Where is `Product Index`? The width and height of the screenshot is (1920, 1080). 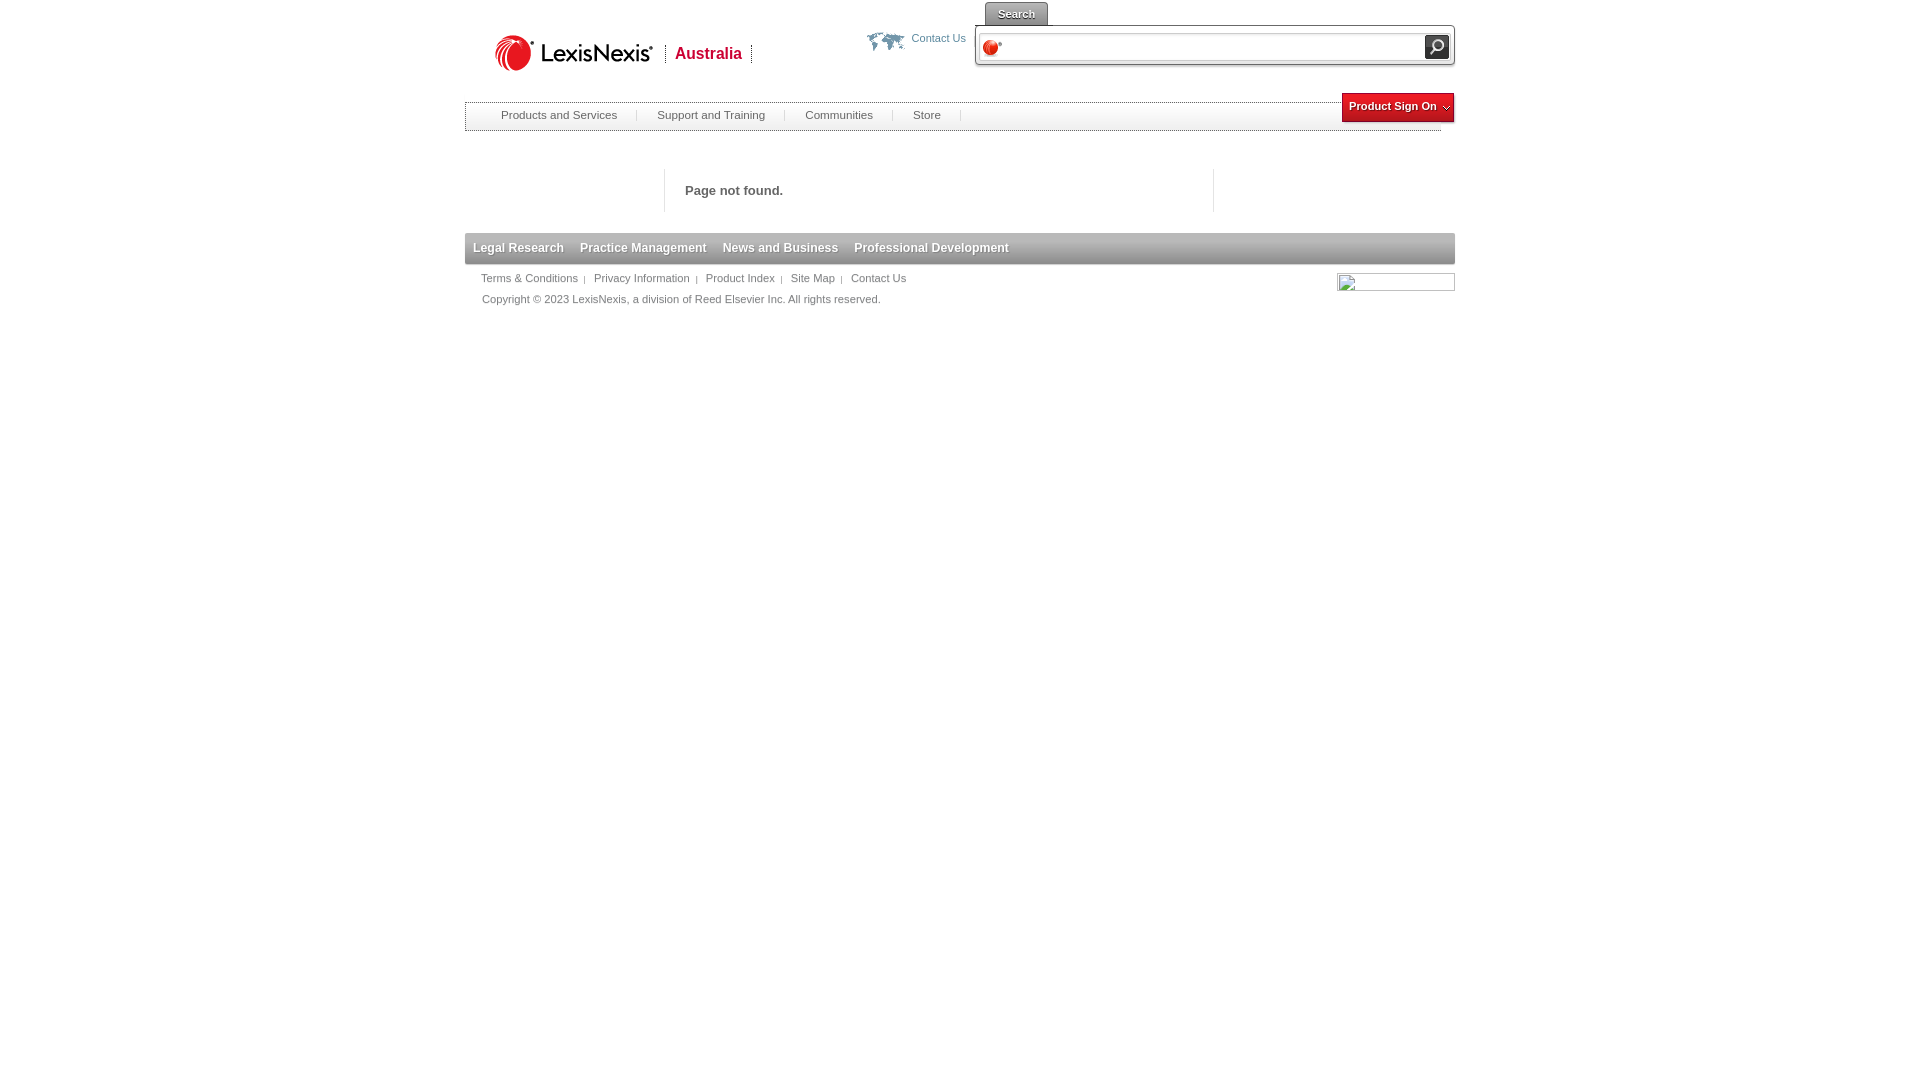 Product Index is located at coordinates (740, 278).